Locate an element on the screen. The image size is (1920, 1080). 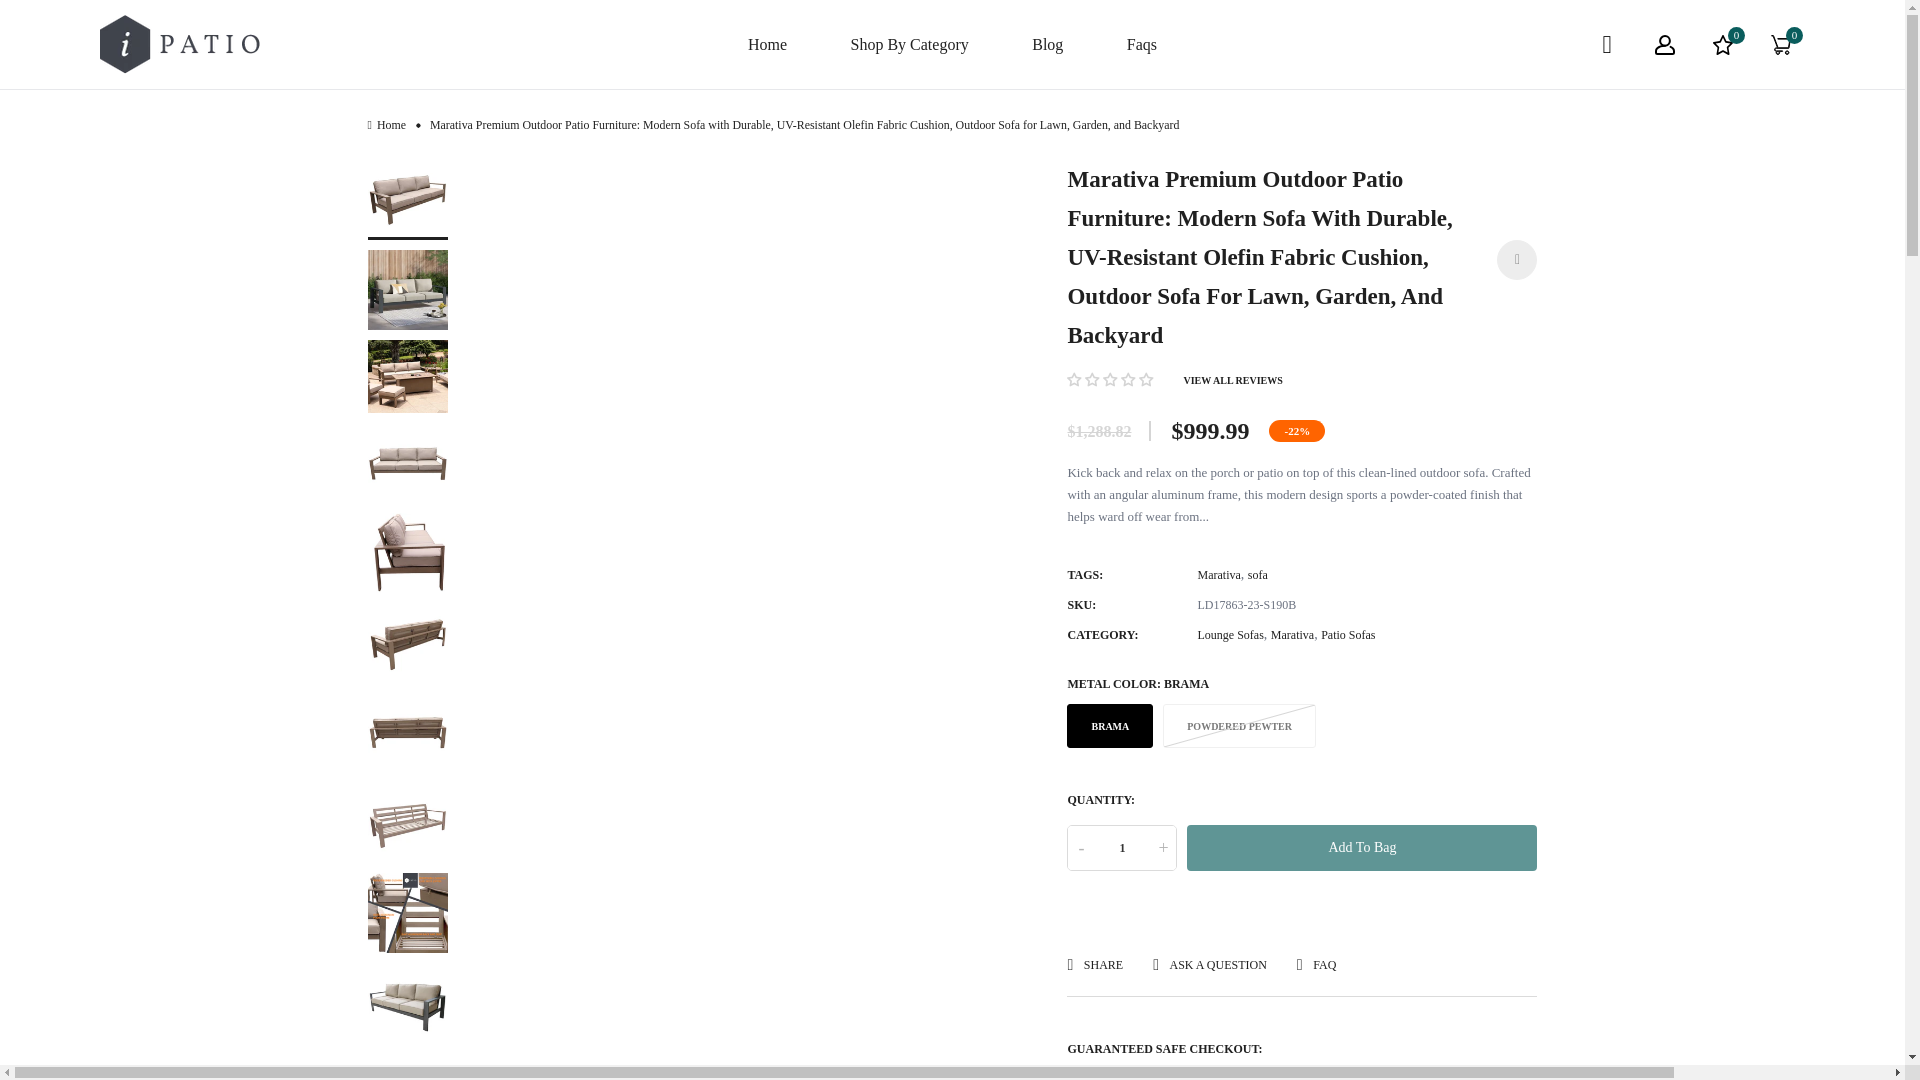
American Express is located at coordinates (1117, 1074).